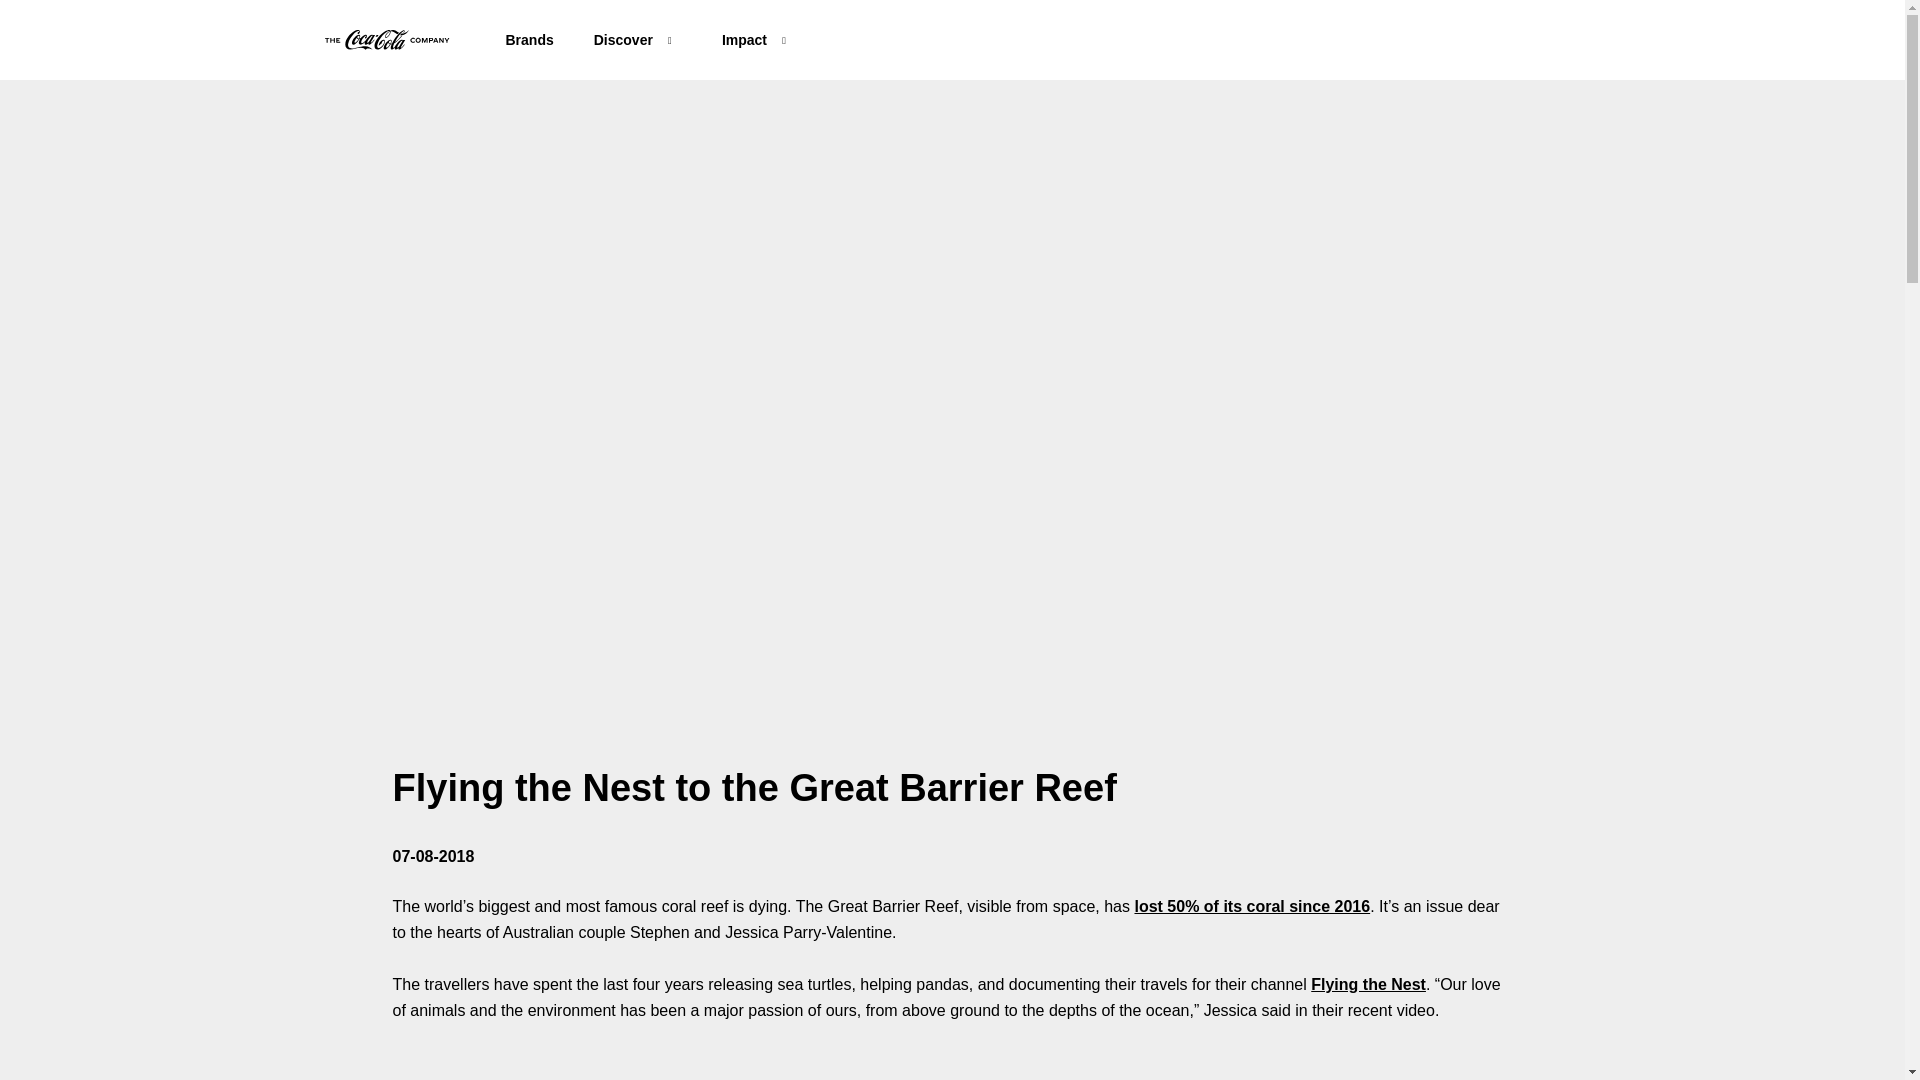 The height and width of the screenshot is (1080, 1920). What do you see at coordinates (744, 40) in the screenshot?
I see `Impact` at bounding box center [744, 40].